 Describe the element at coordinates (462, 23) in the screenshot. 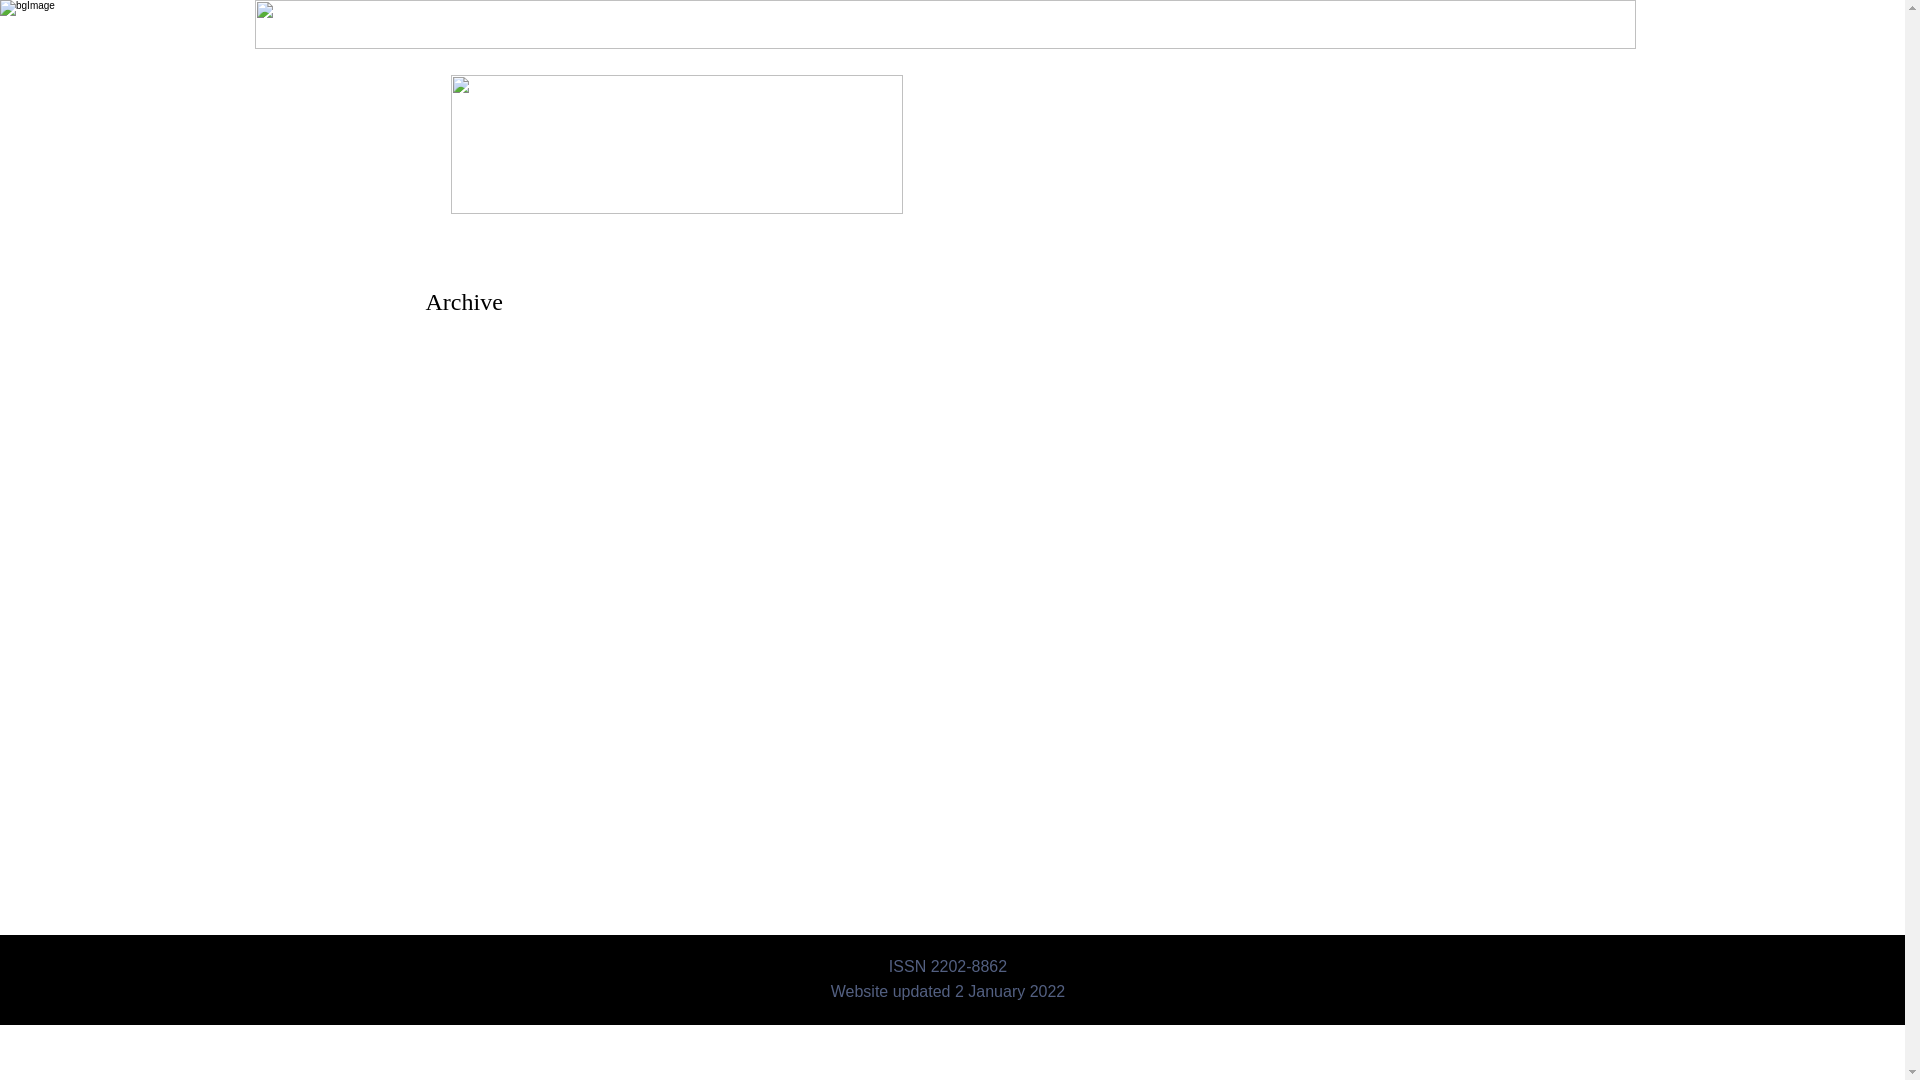

I see `Home` at that location.